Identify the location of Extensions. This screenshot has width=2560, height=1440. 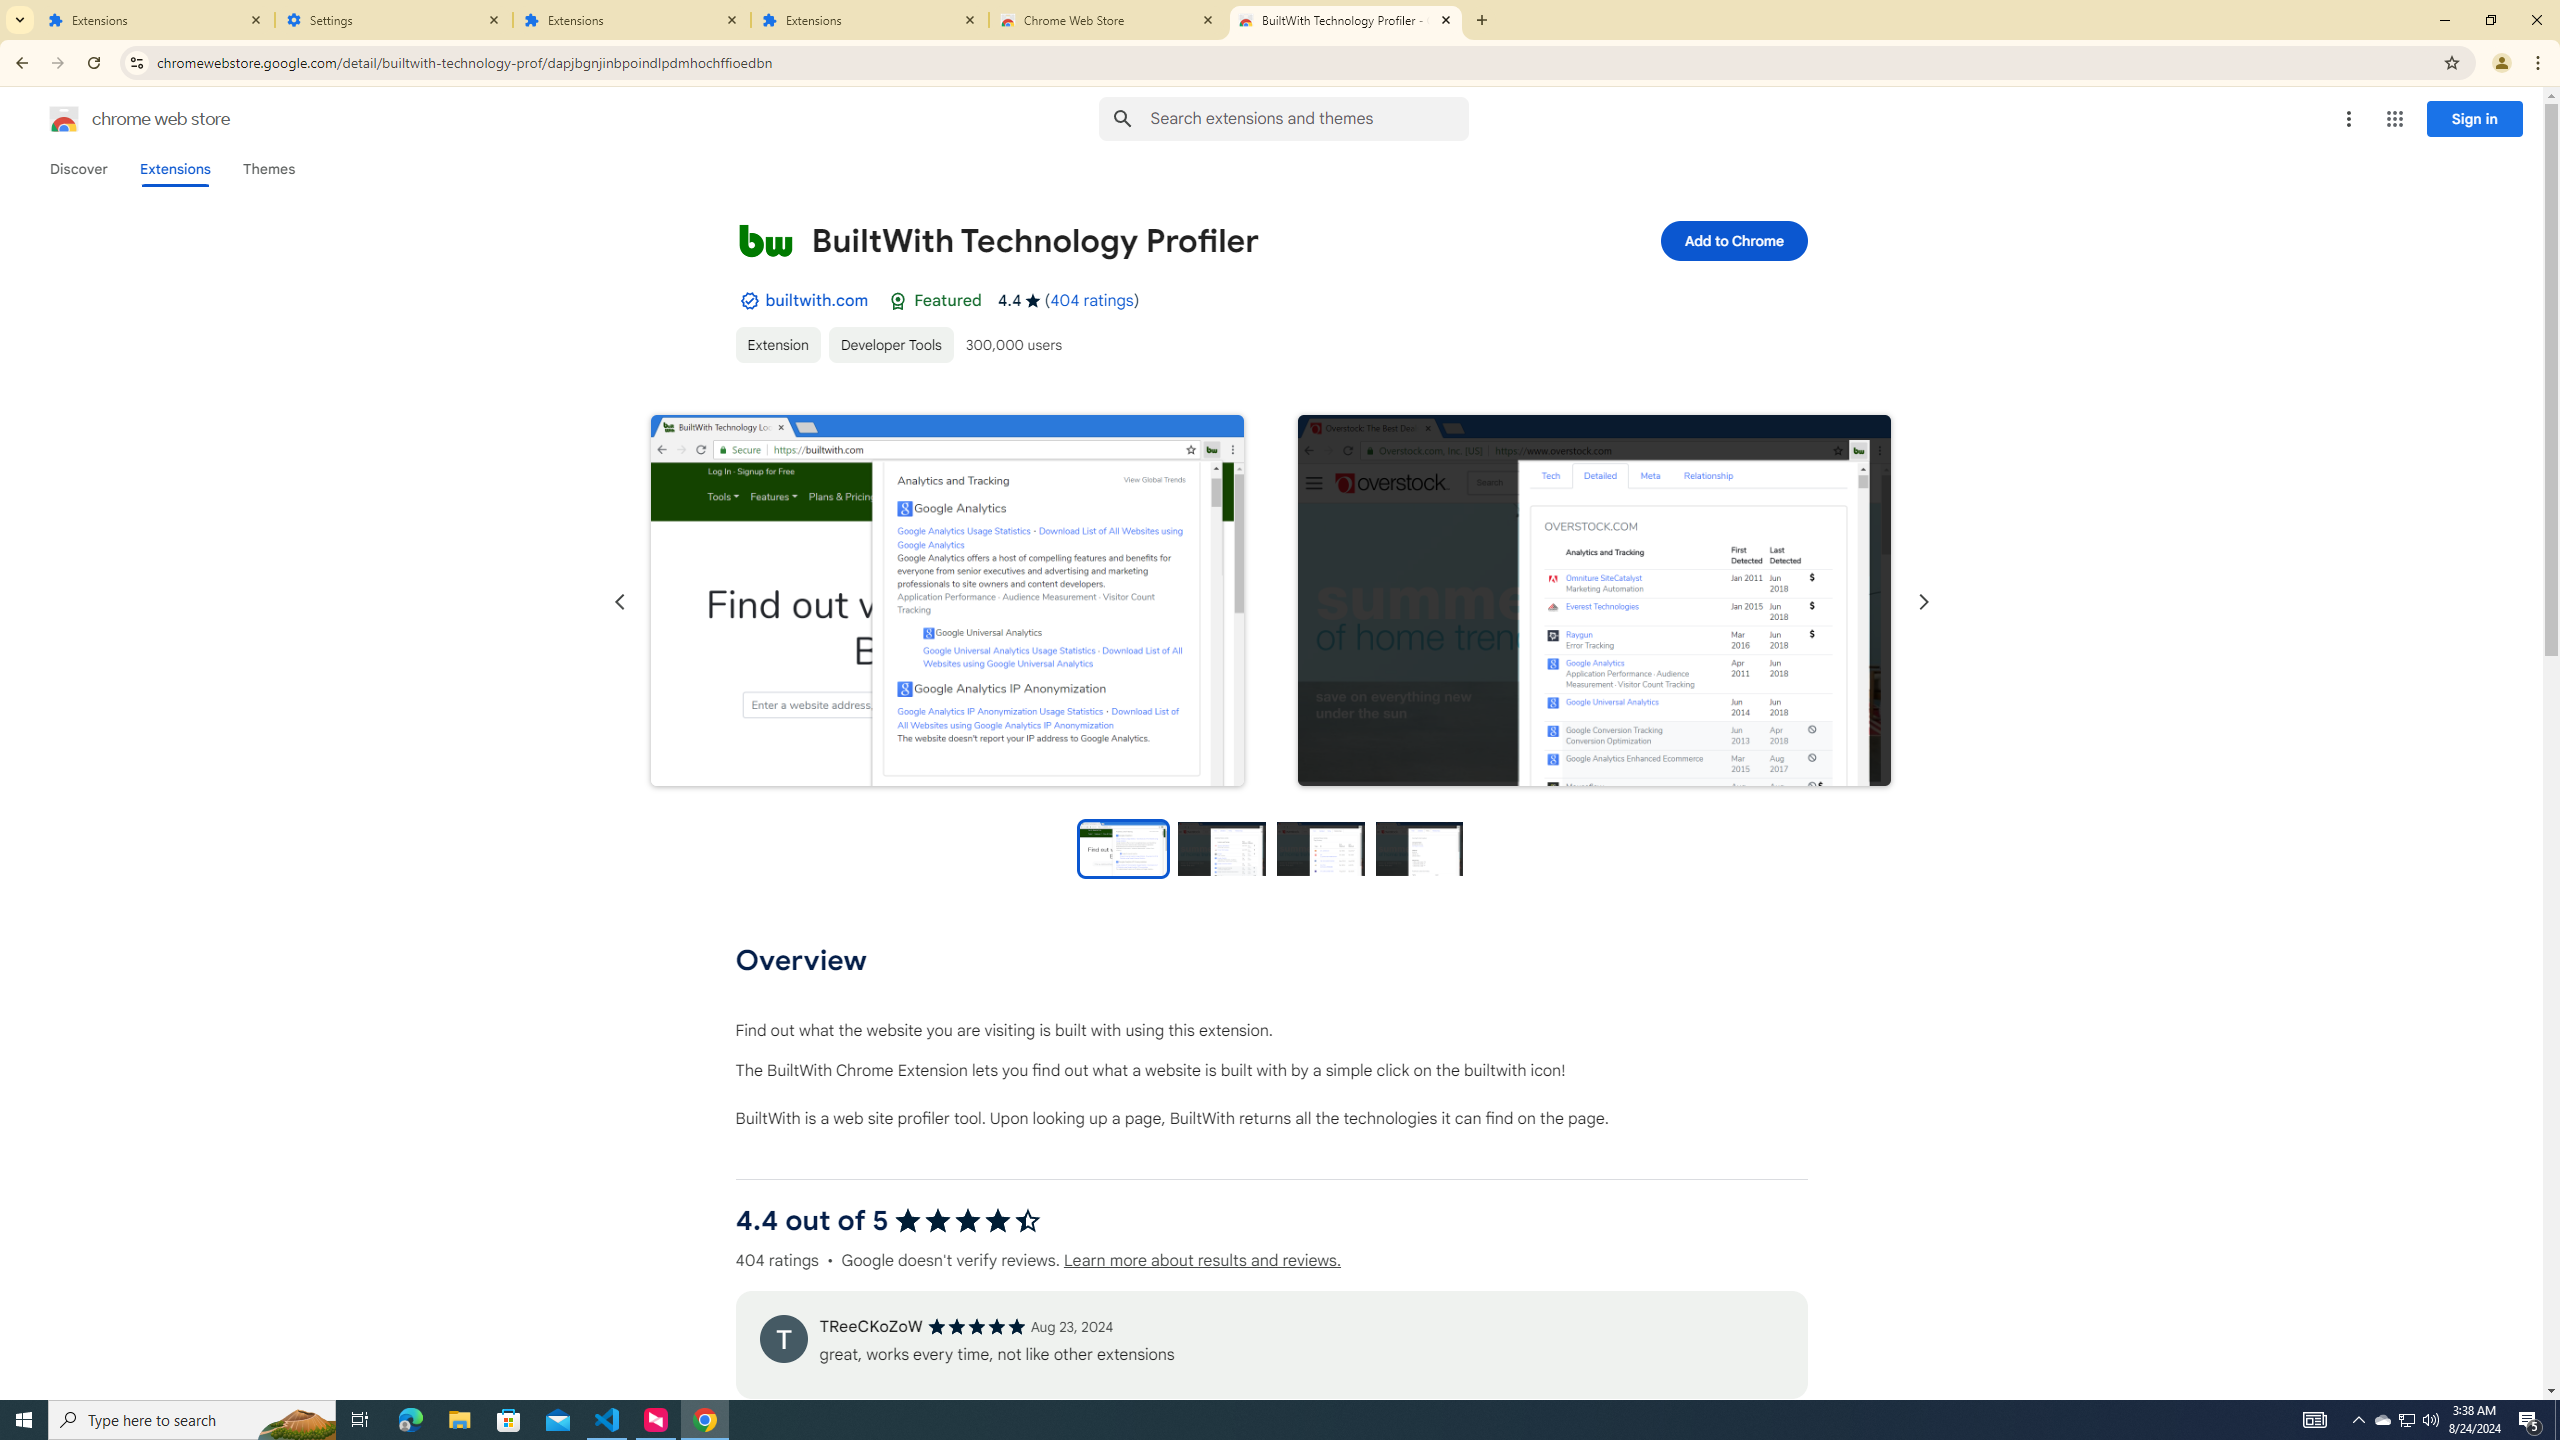
(632, 20).